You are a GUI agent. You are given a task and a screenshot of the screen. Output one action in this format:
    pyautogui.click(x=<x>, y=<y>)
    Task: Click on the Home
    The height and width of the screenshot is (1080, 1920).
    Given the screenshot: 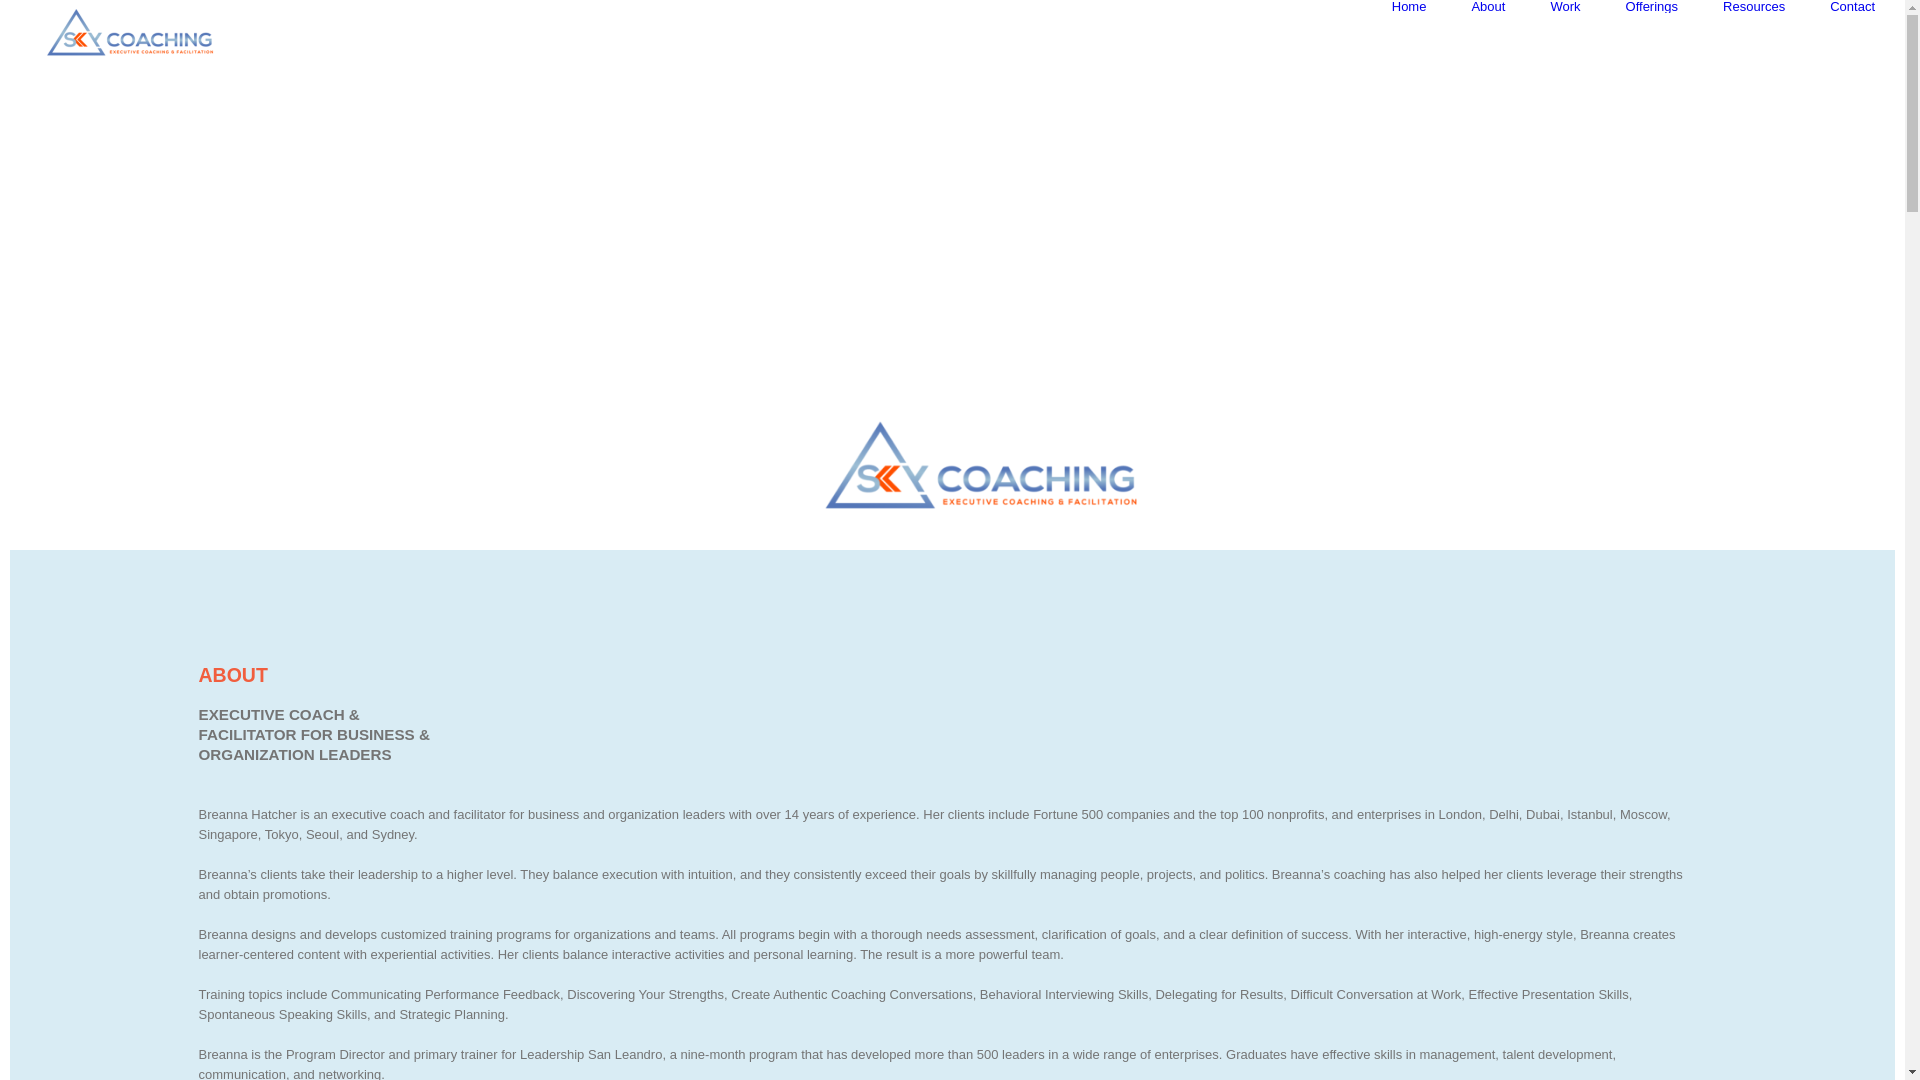 What is the action you would take?
    pyautogui.click(x=1409, y=6)
    